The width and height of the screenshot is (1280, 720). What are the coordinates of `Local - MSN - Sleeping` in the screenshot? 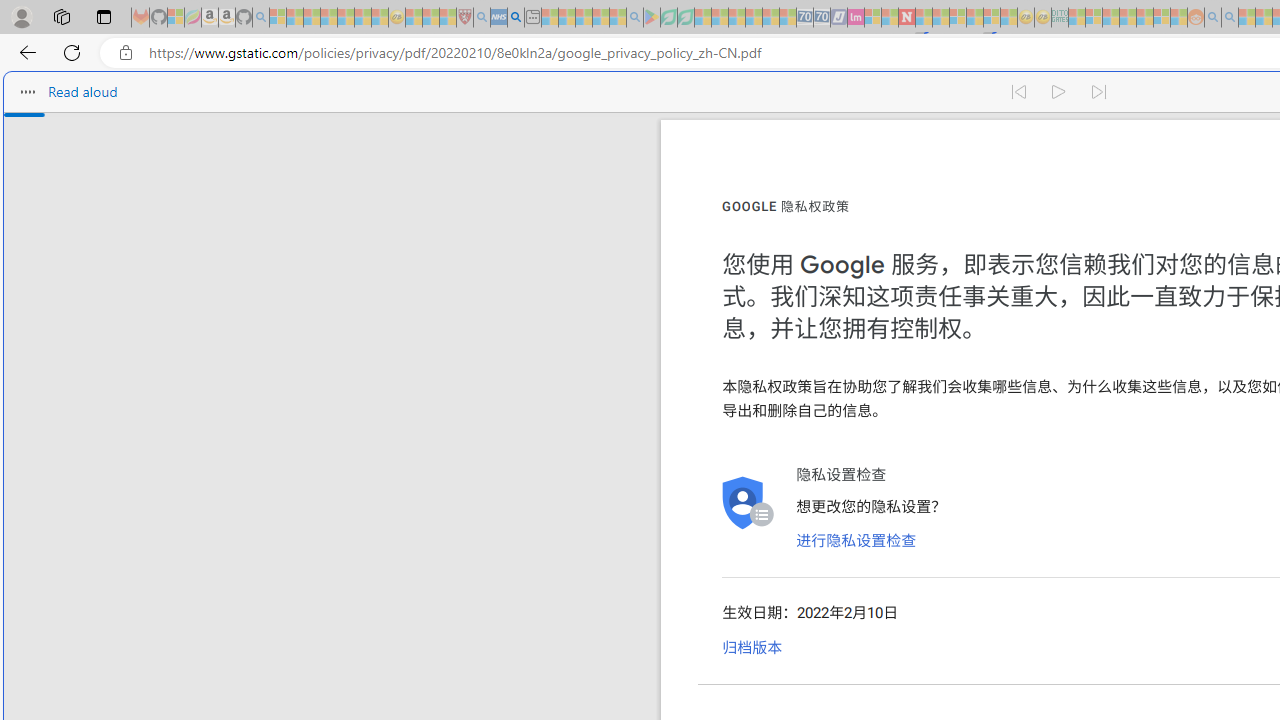 It's located at (448, 18).